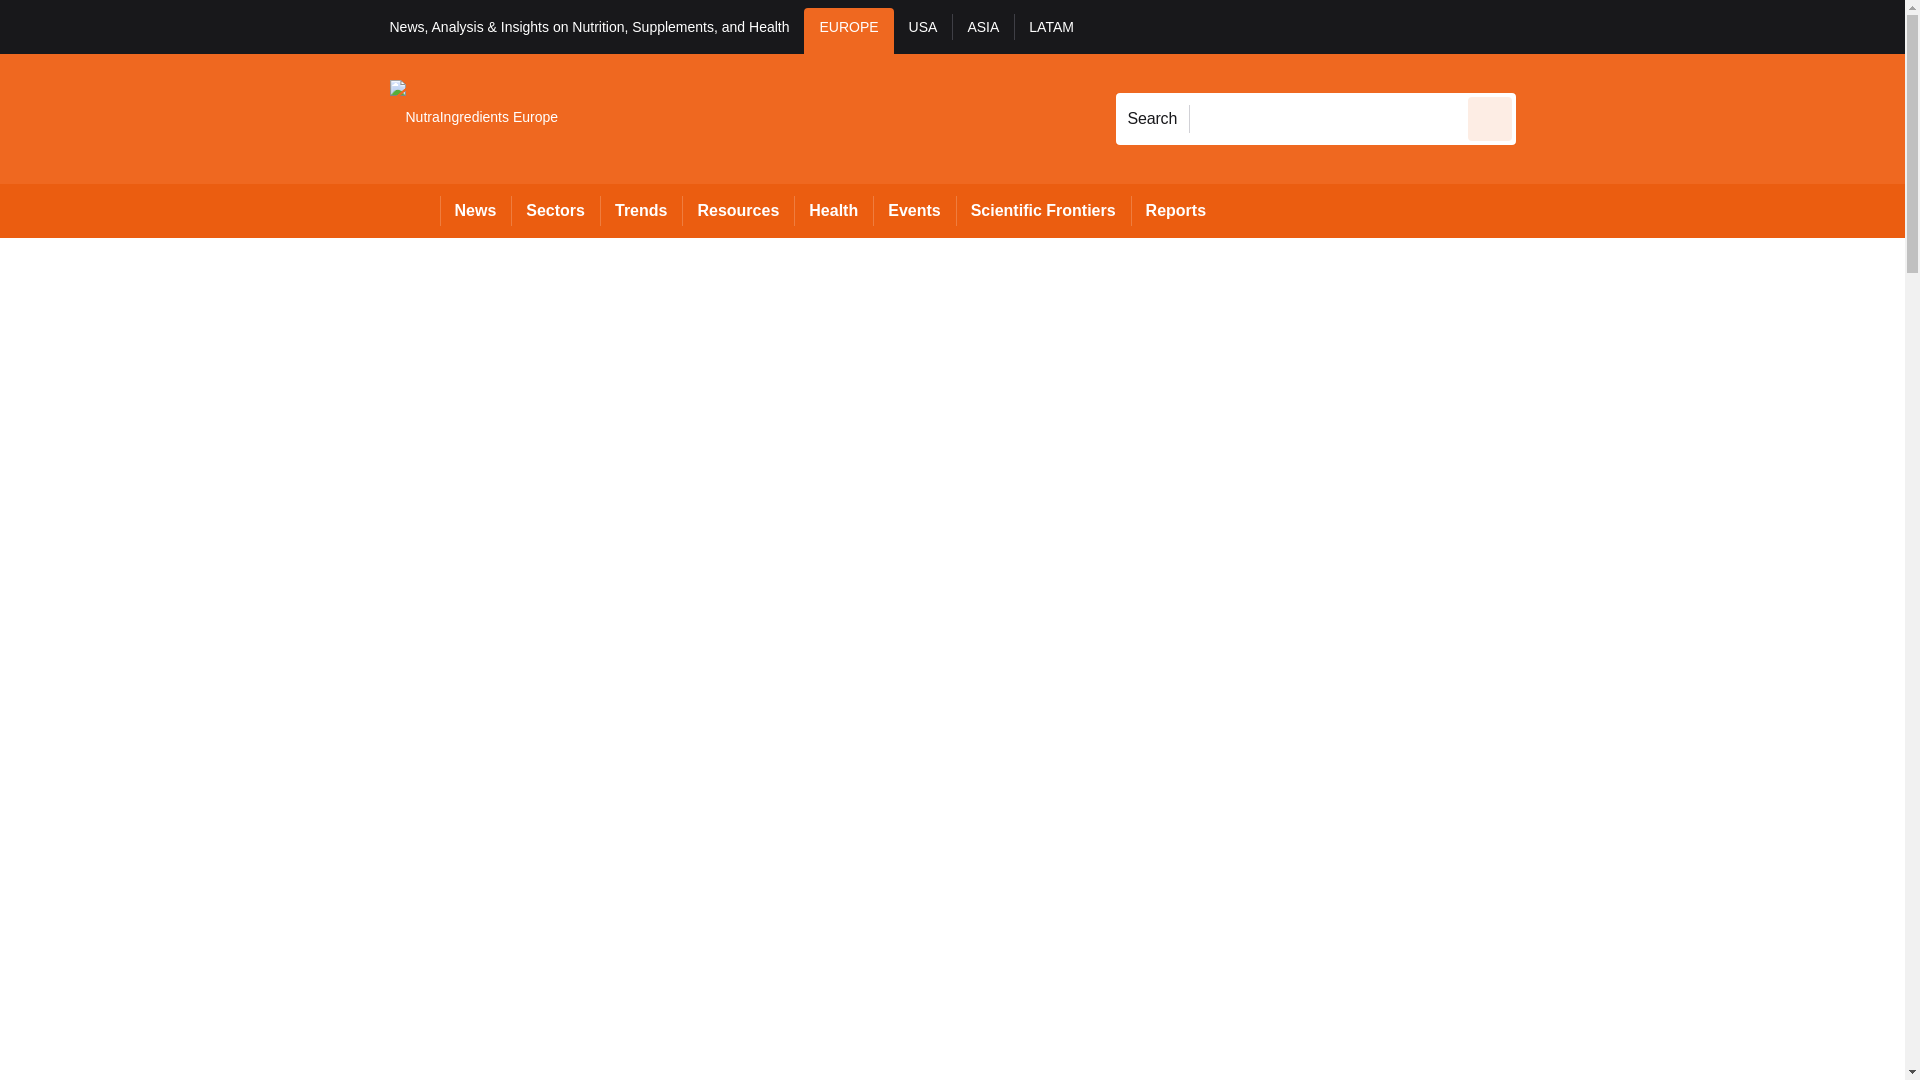 The height and width of the screenshot is (1080, 1920). I want to click on Register, so click(1624, 26).